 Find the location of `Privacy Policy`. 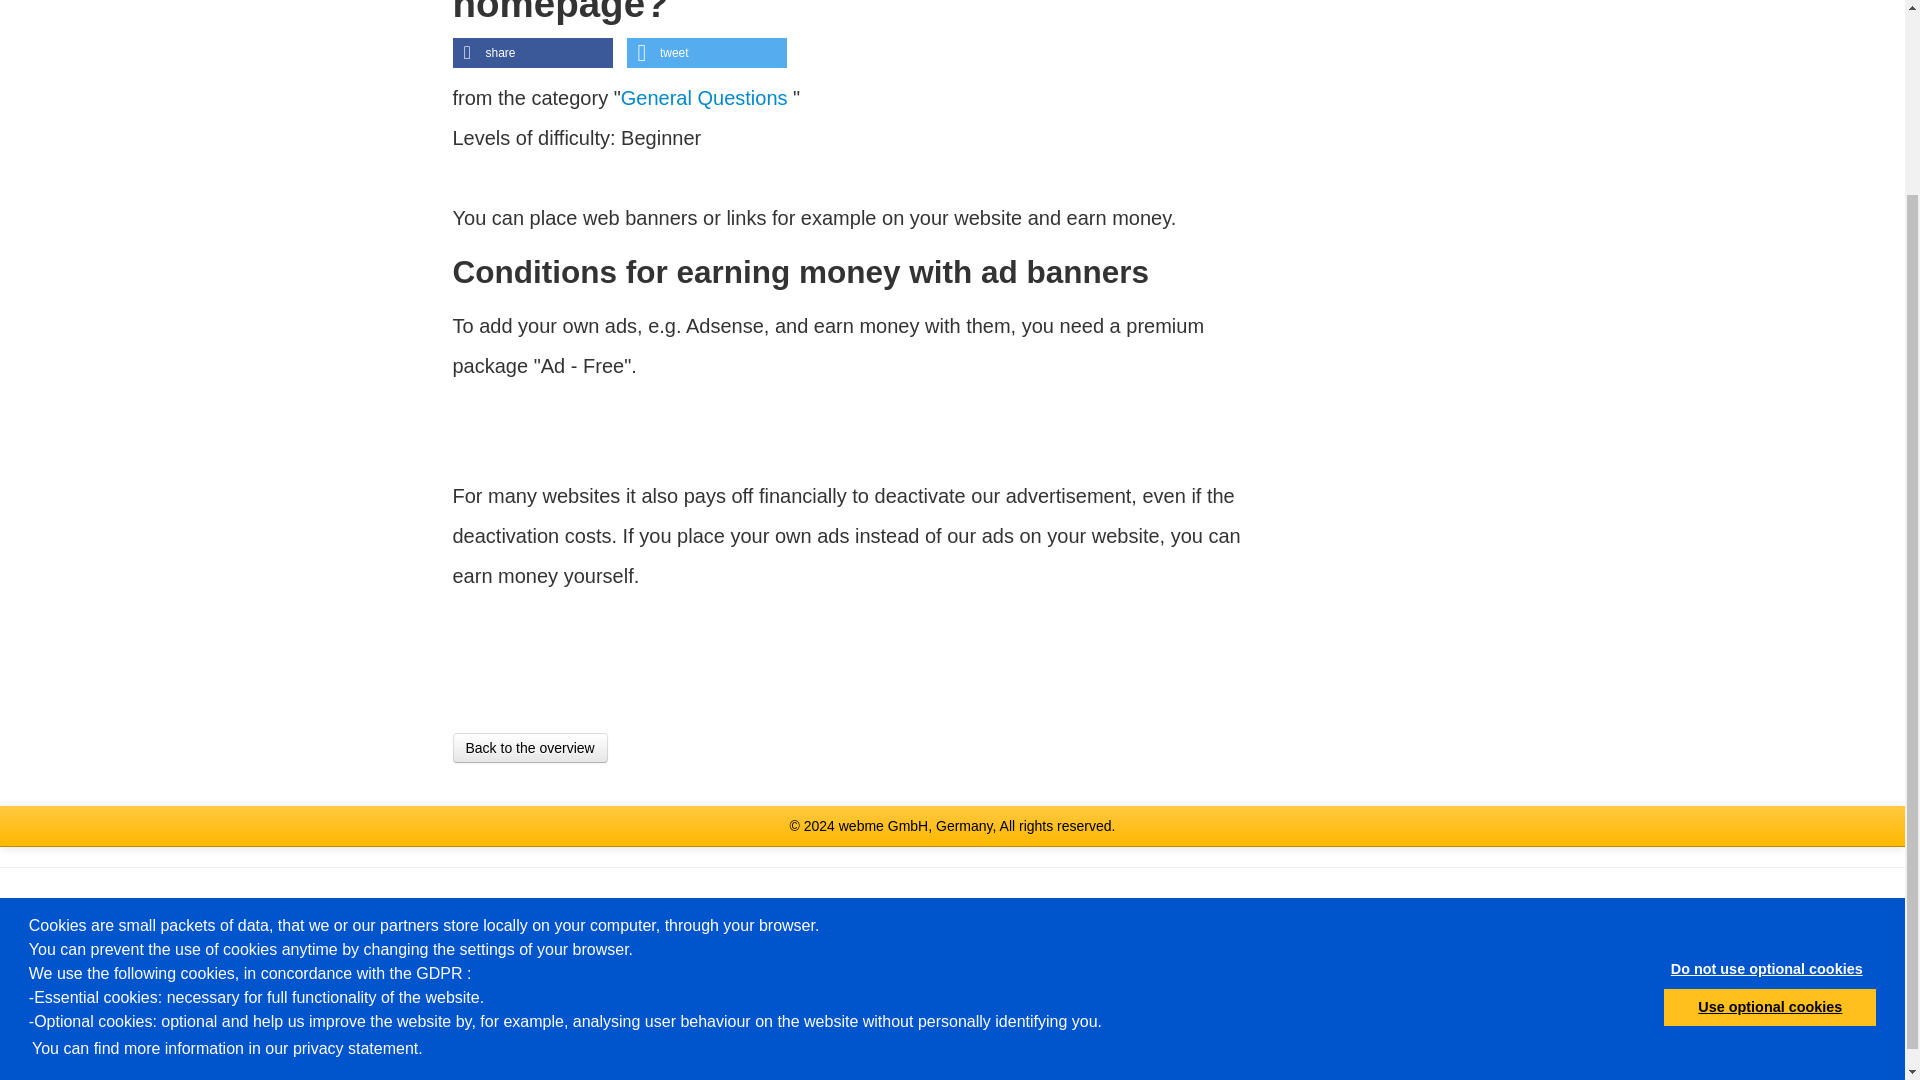

Privacy Policy is located at coordinates (602, 1060).